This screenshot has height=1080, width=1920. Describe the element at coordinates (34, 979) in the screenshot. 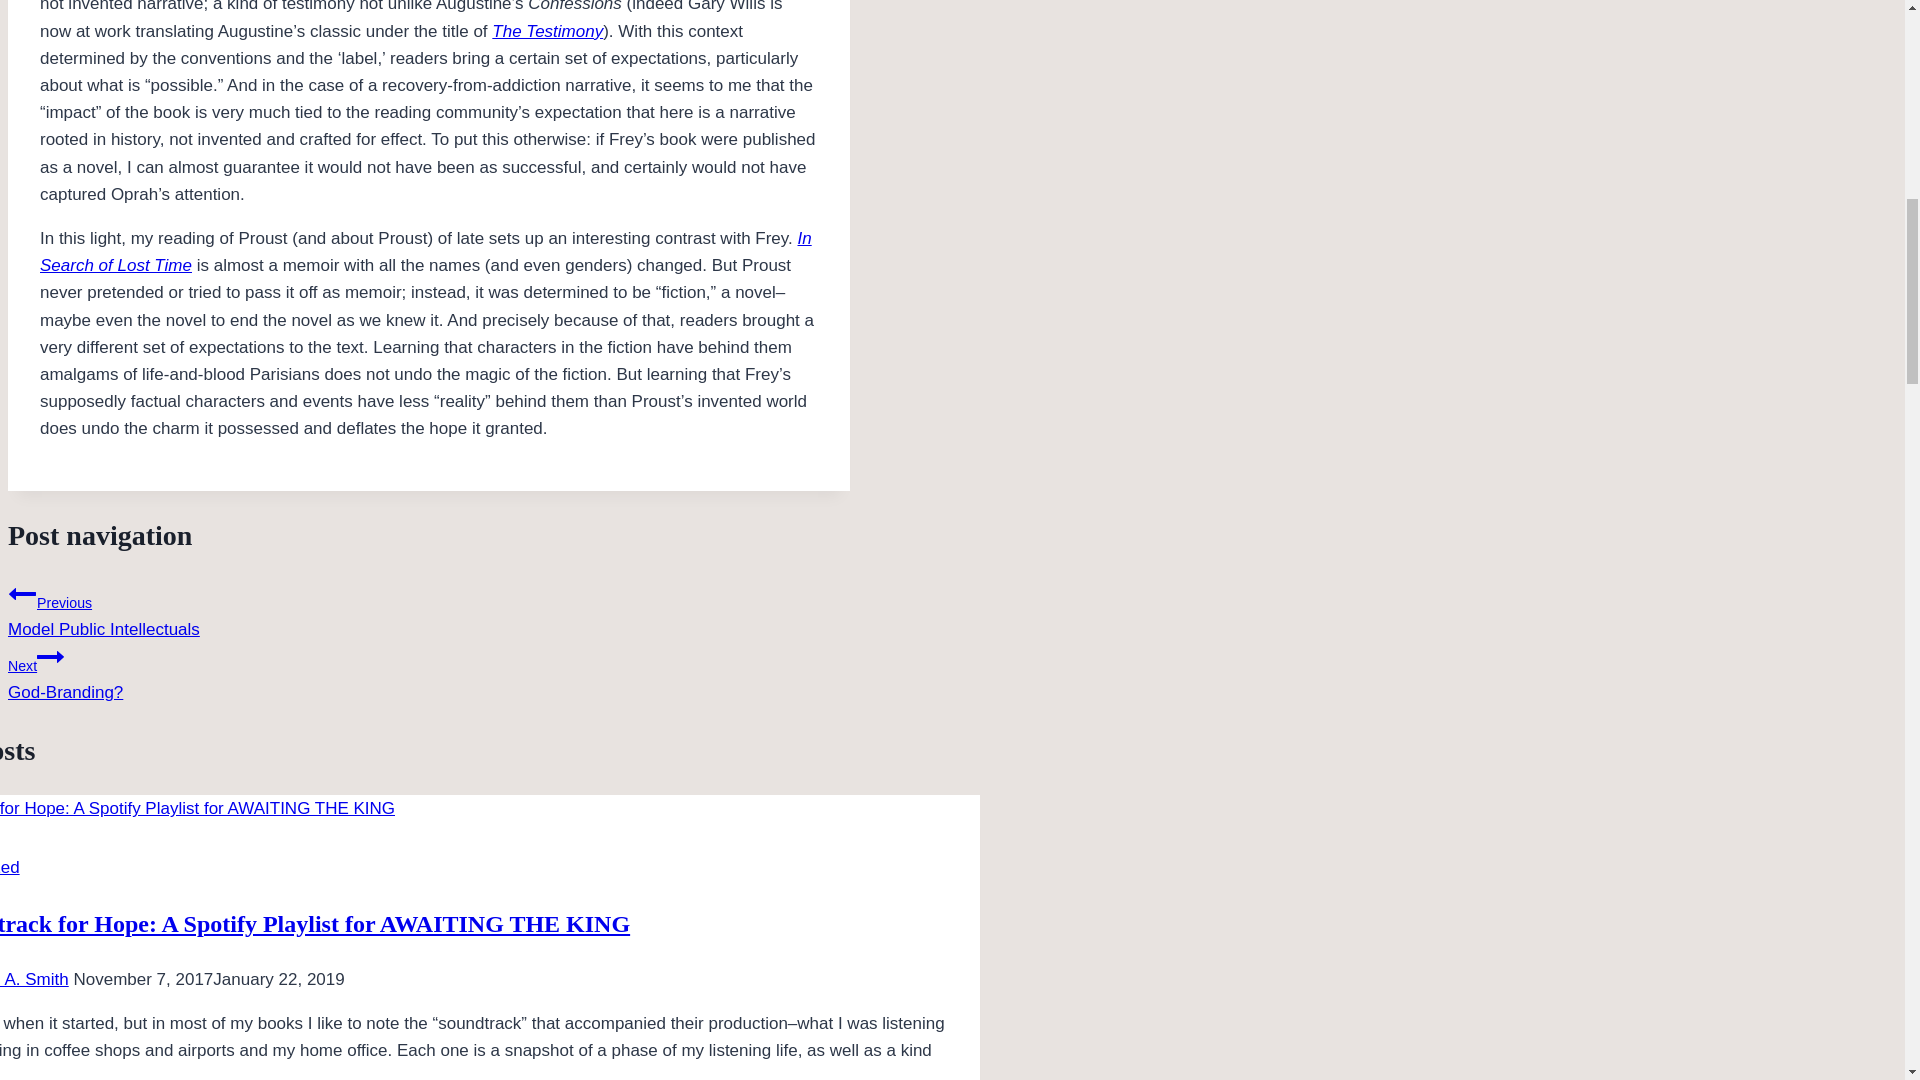

I see `James K. A. Smith` at that location.